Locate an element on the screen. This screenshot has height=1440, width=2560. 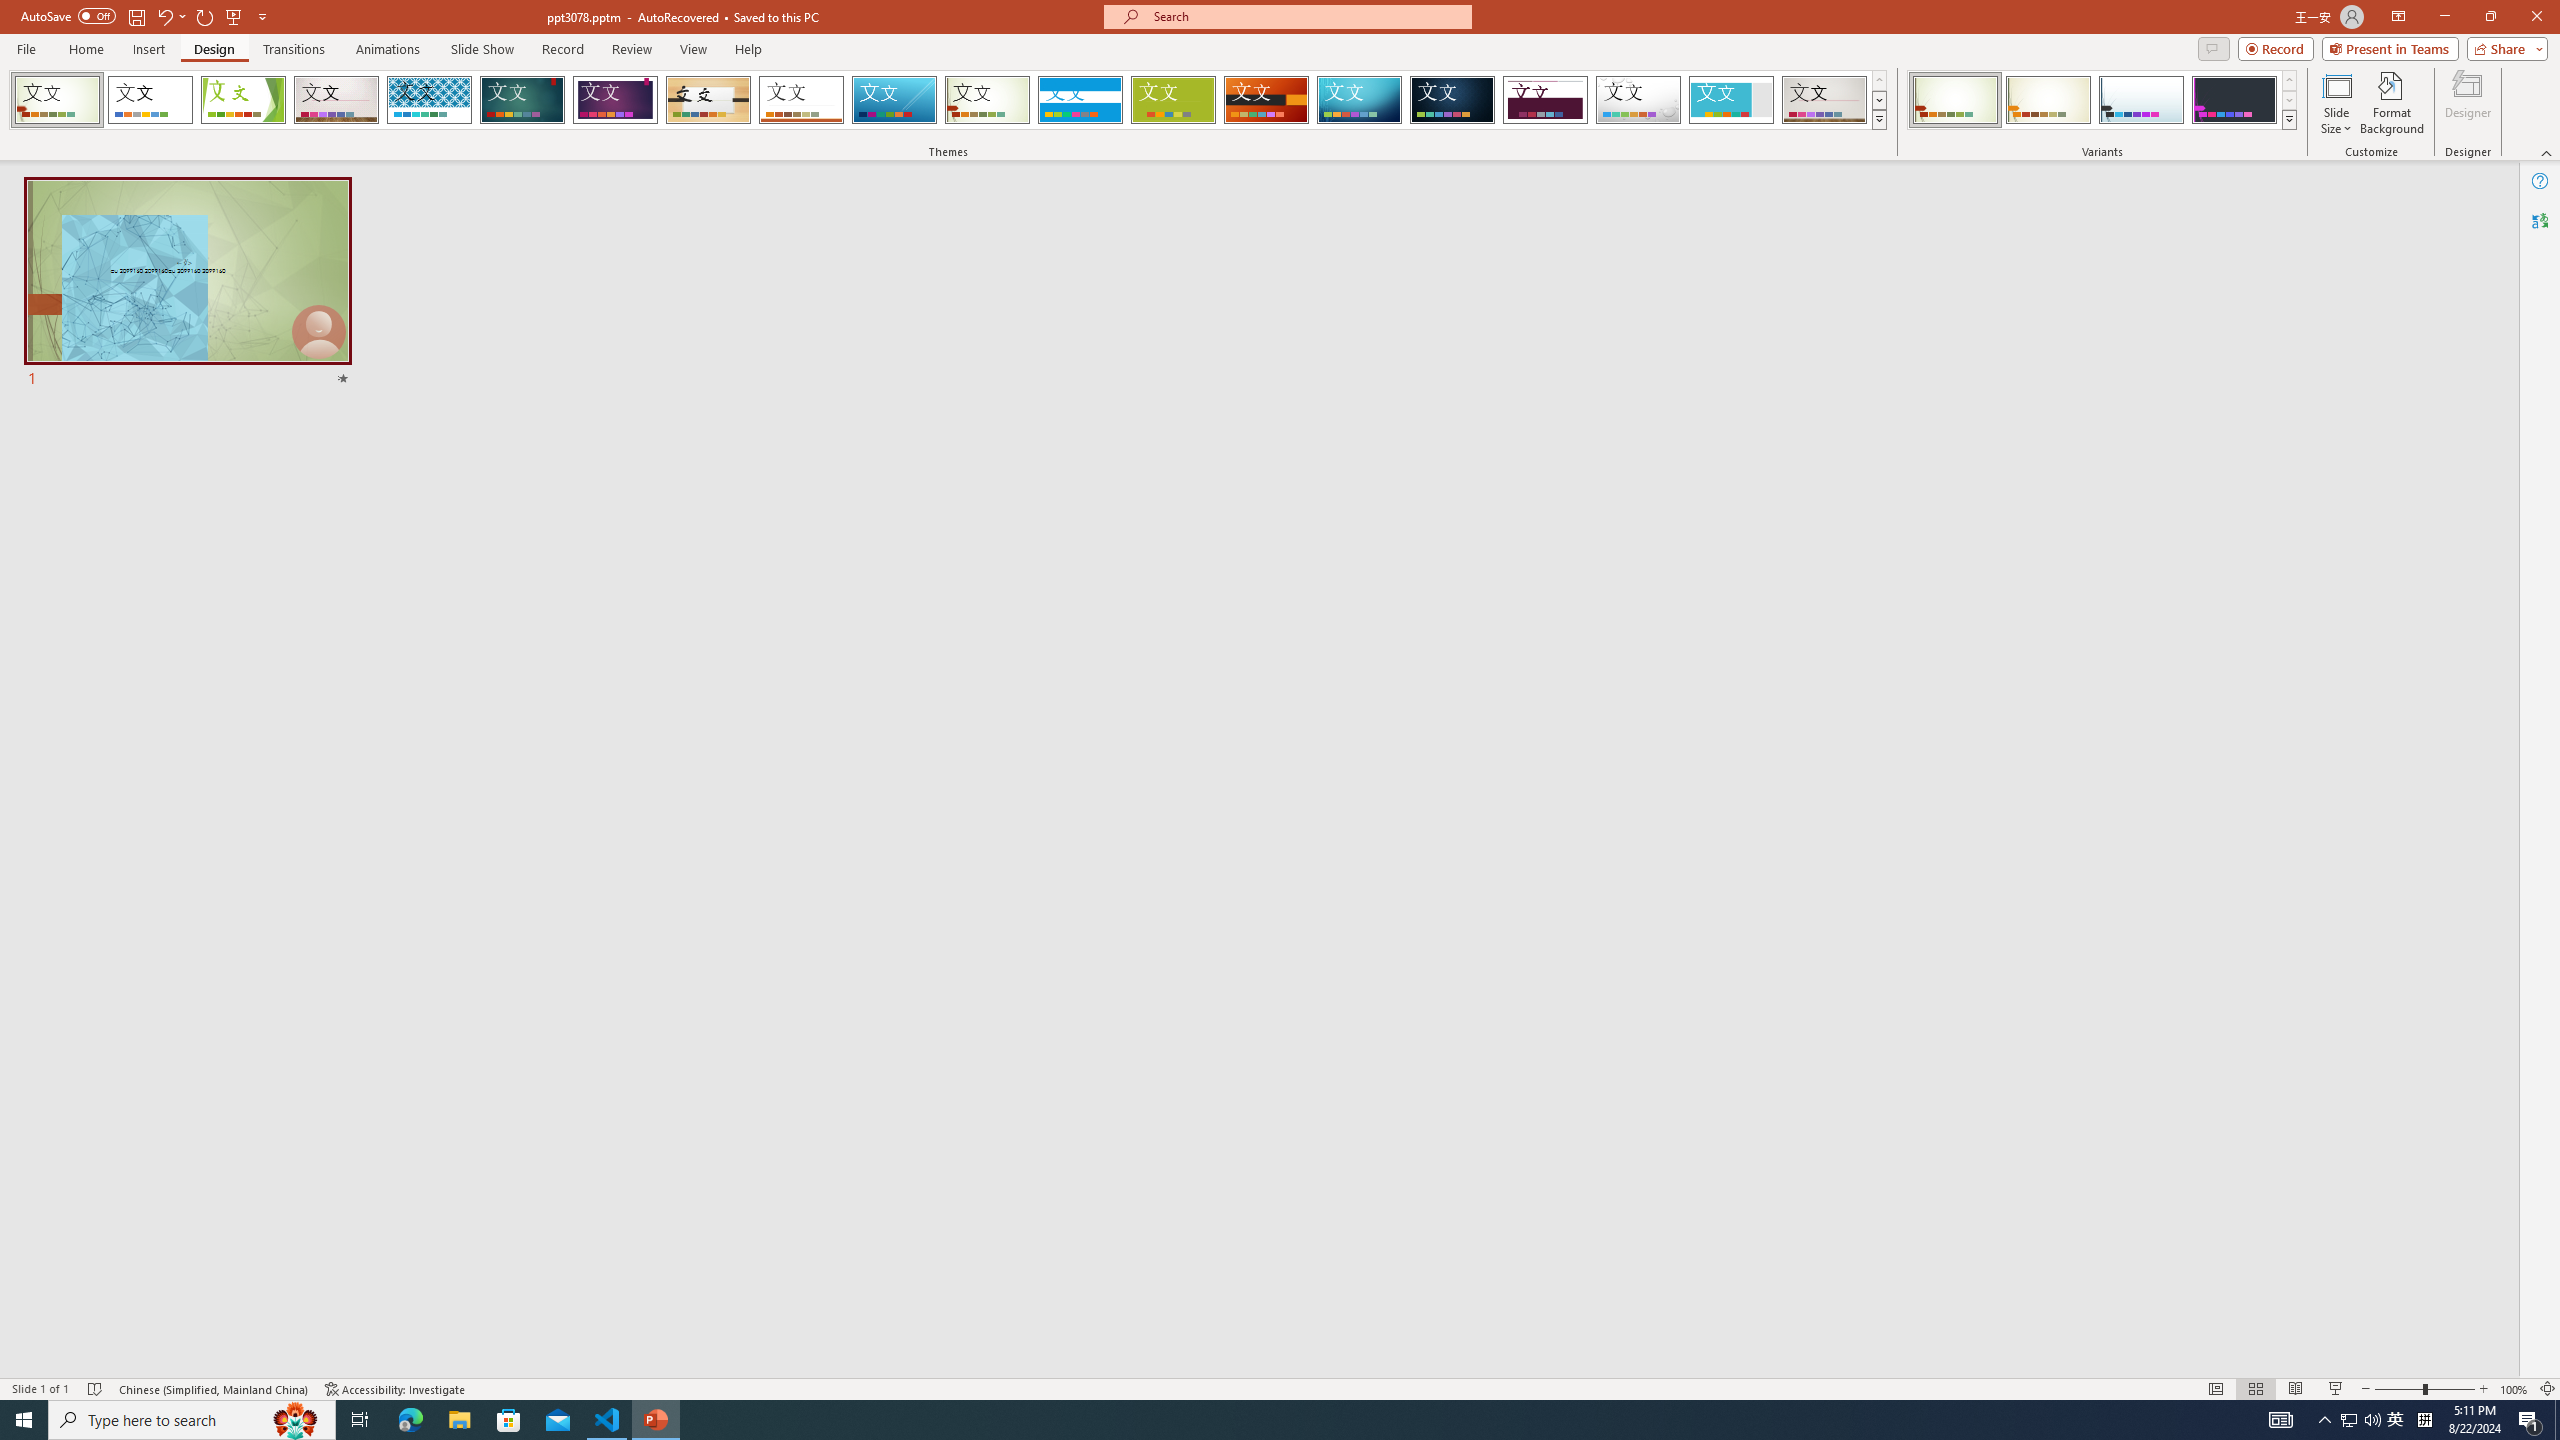
Themes is located at coordinates (1878, 119).